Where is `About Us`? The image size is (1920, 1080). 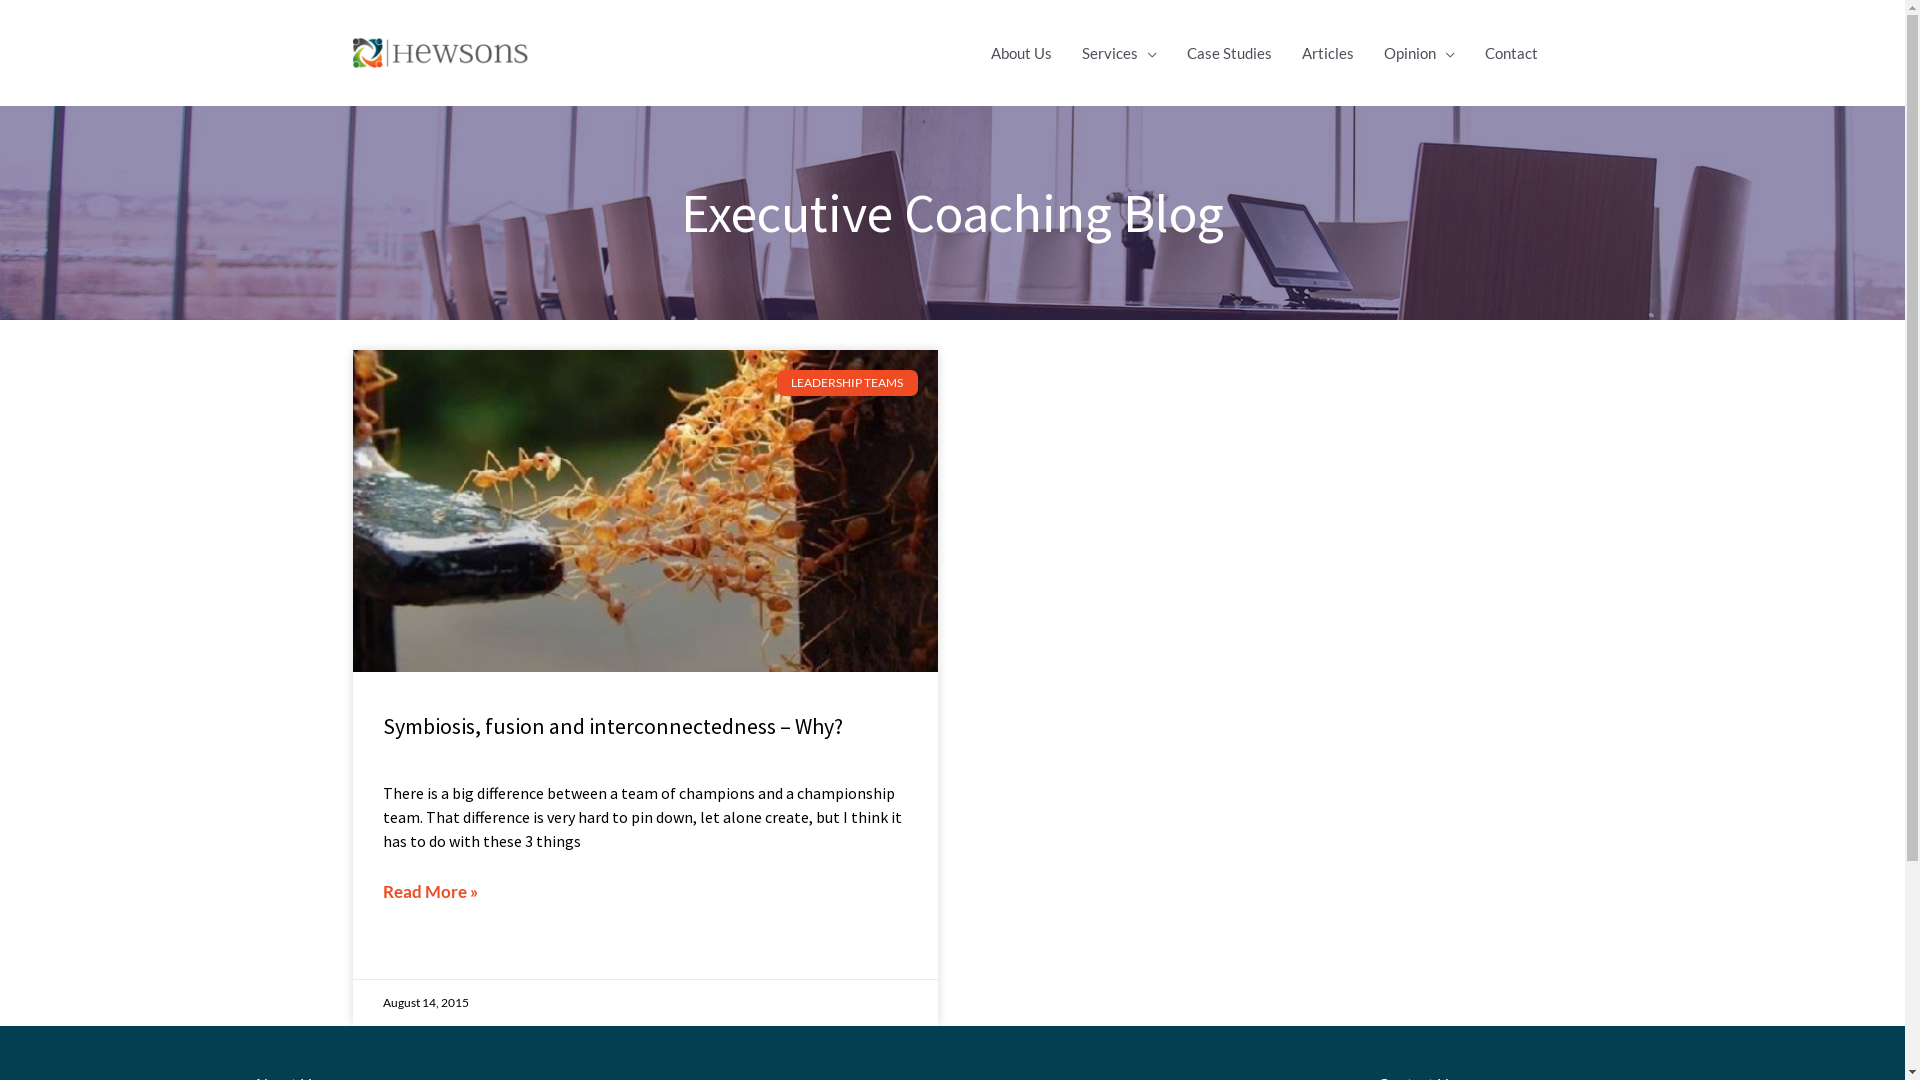 About Us is located at coordinates (1022, 53).